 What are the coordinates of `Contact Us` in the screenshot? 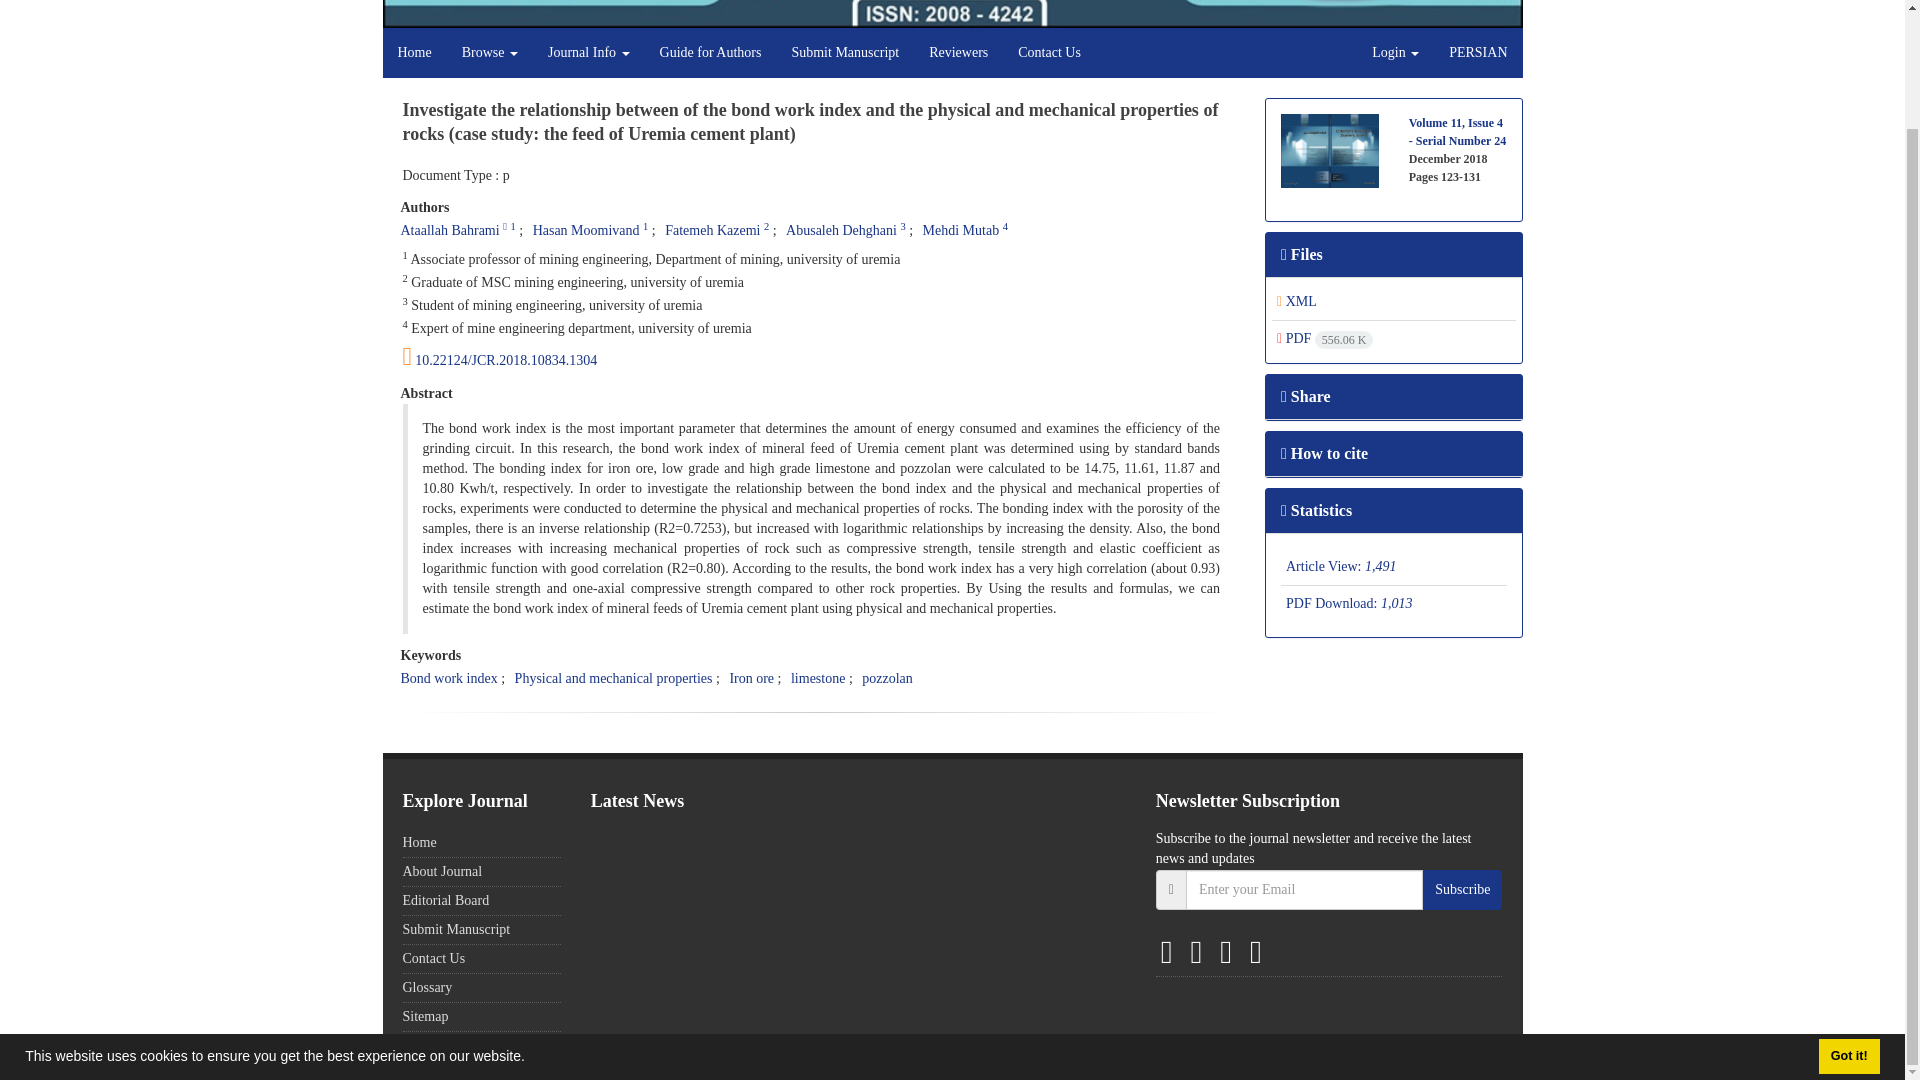 It's located at (1049, 52).